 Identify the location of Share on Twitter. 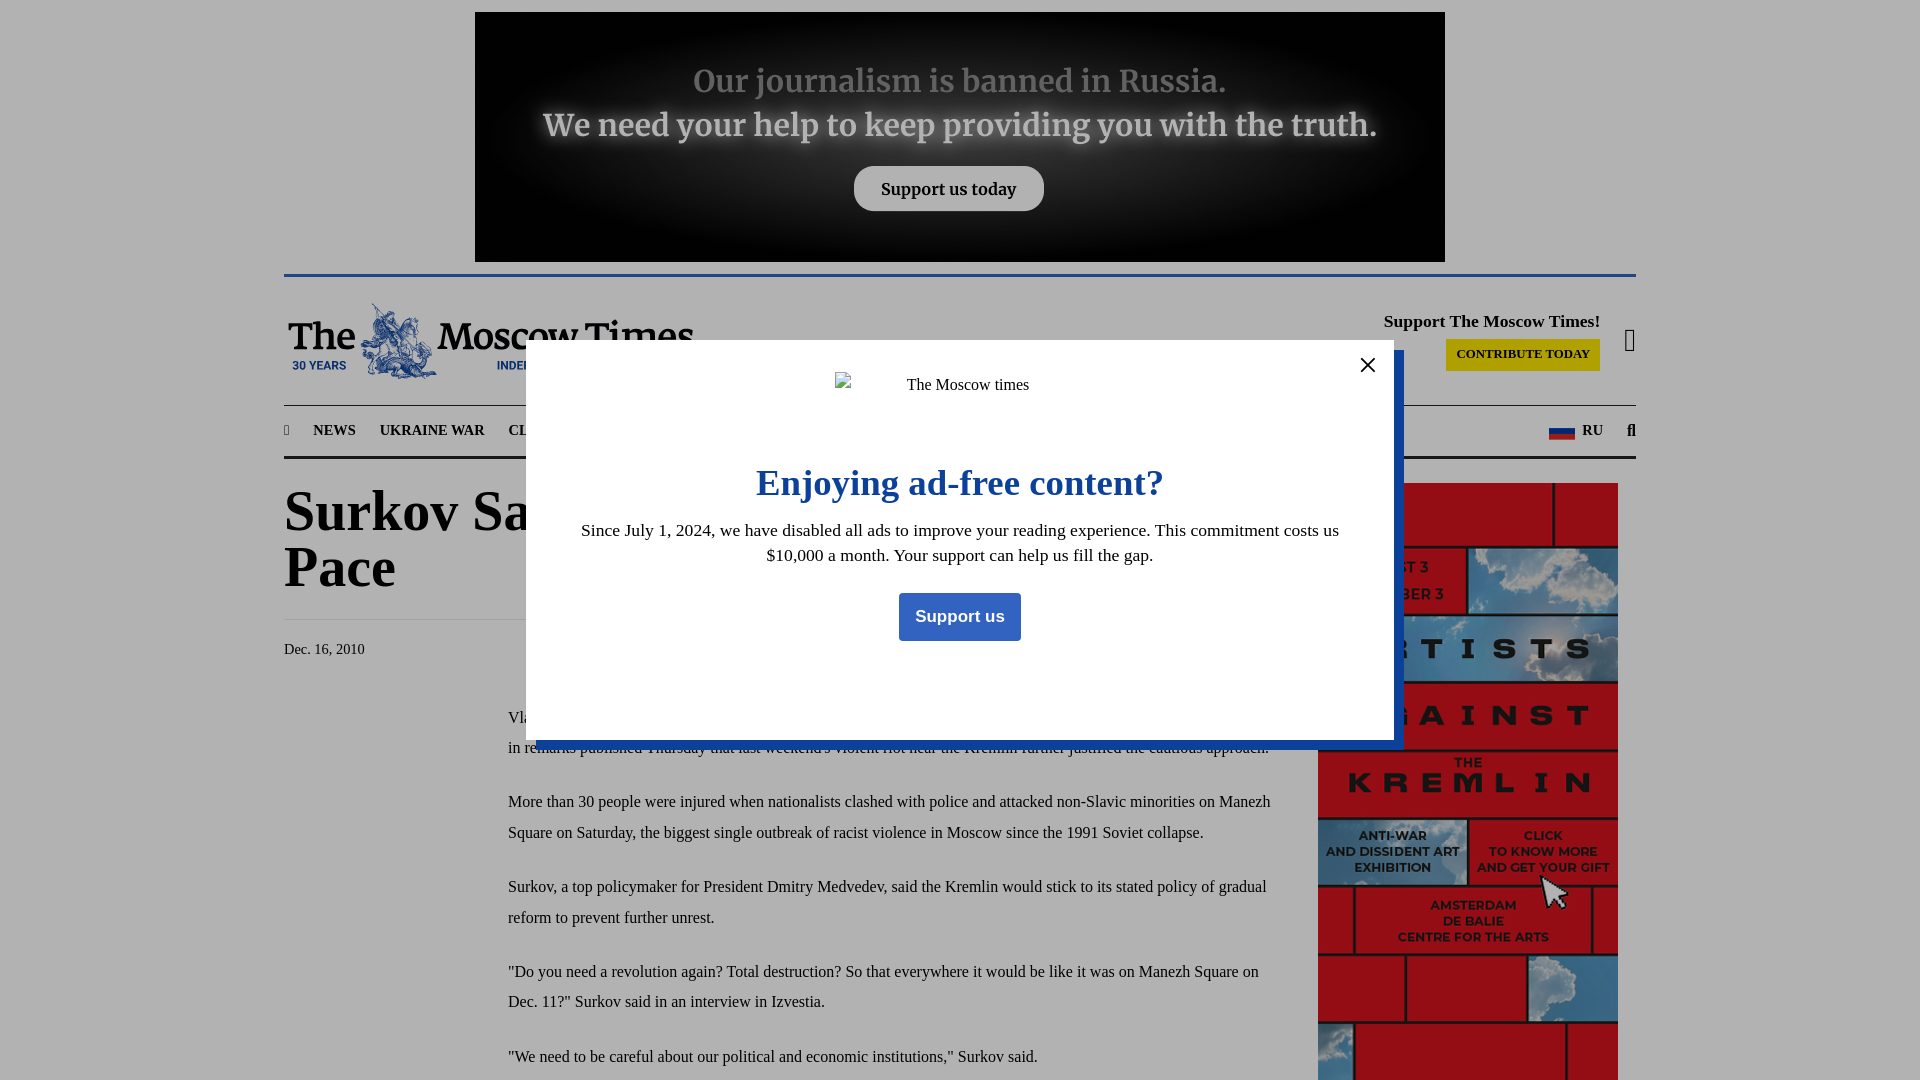
(1068, 649).